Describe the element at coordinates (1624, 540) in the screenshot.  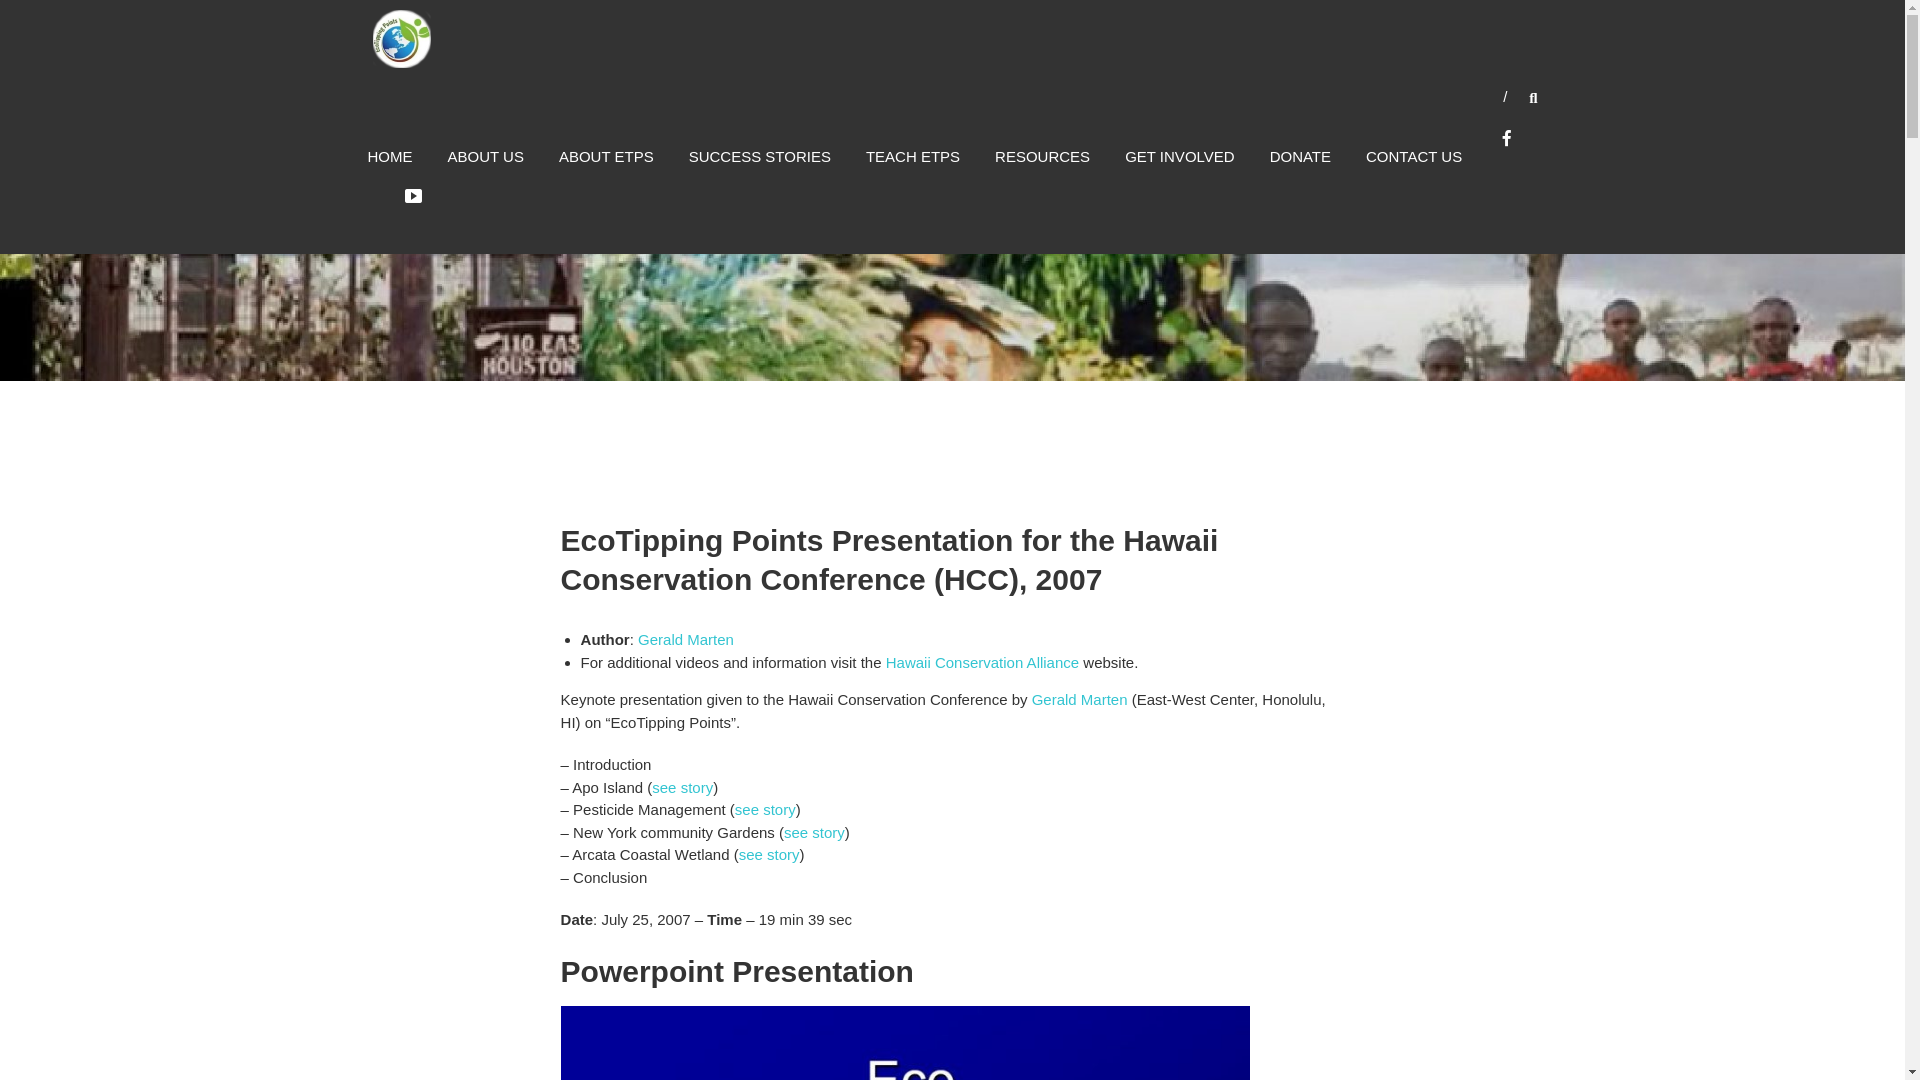
I see `Search` at that location.